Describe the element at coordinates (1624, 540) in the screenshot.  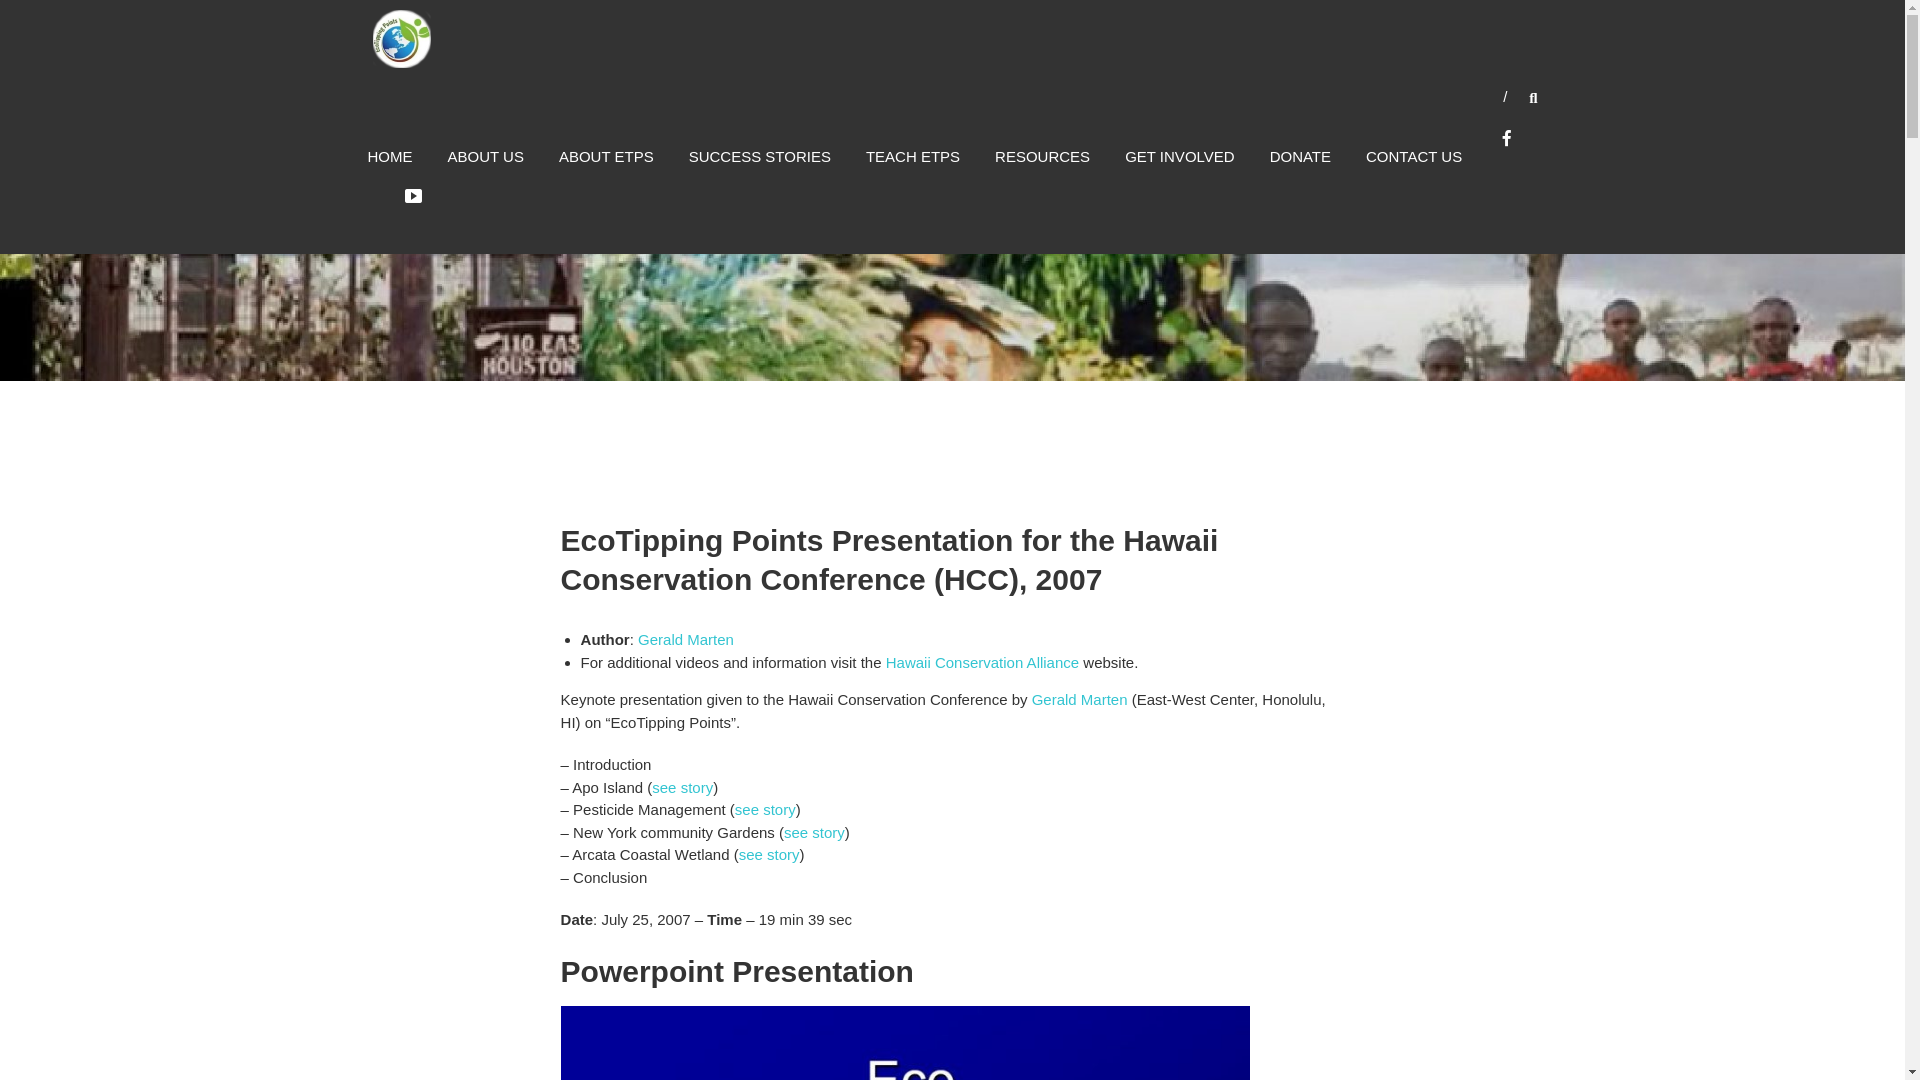
I see `Search` at that location.